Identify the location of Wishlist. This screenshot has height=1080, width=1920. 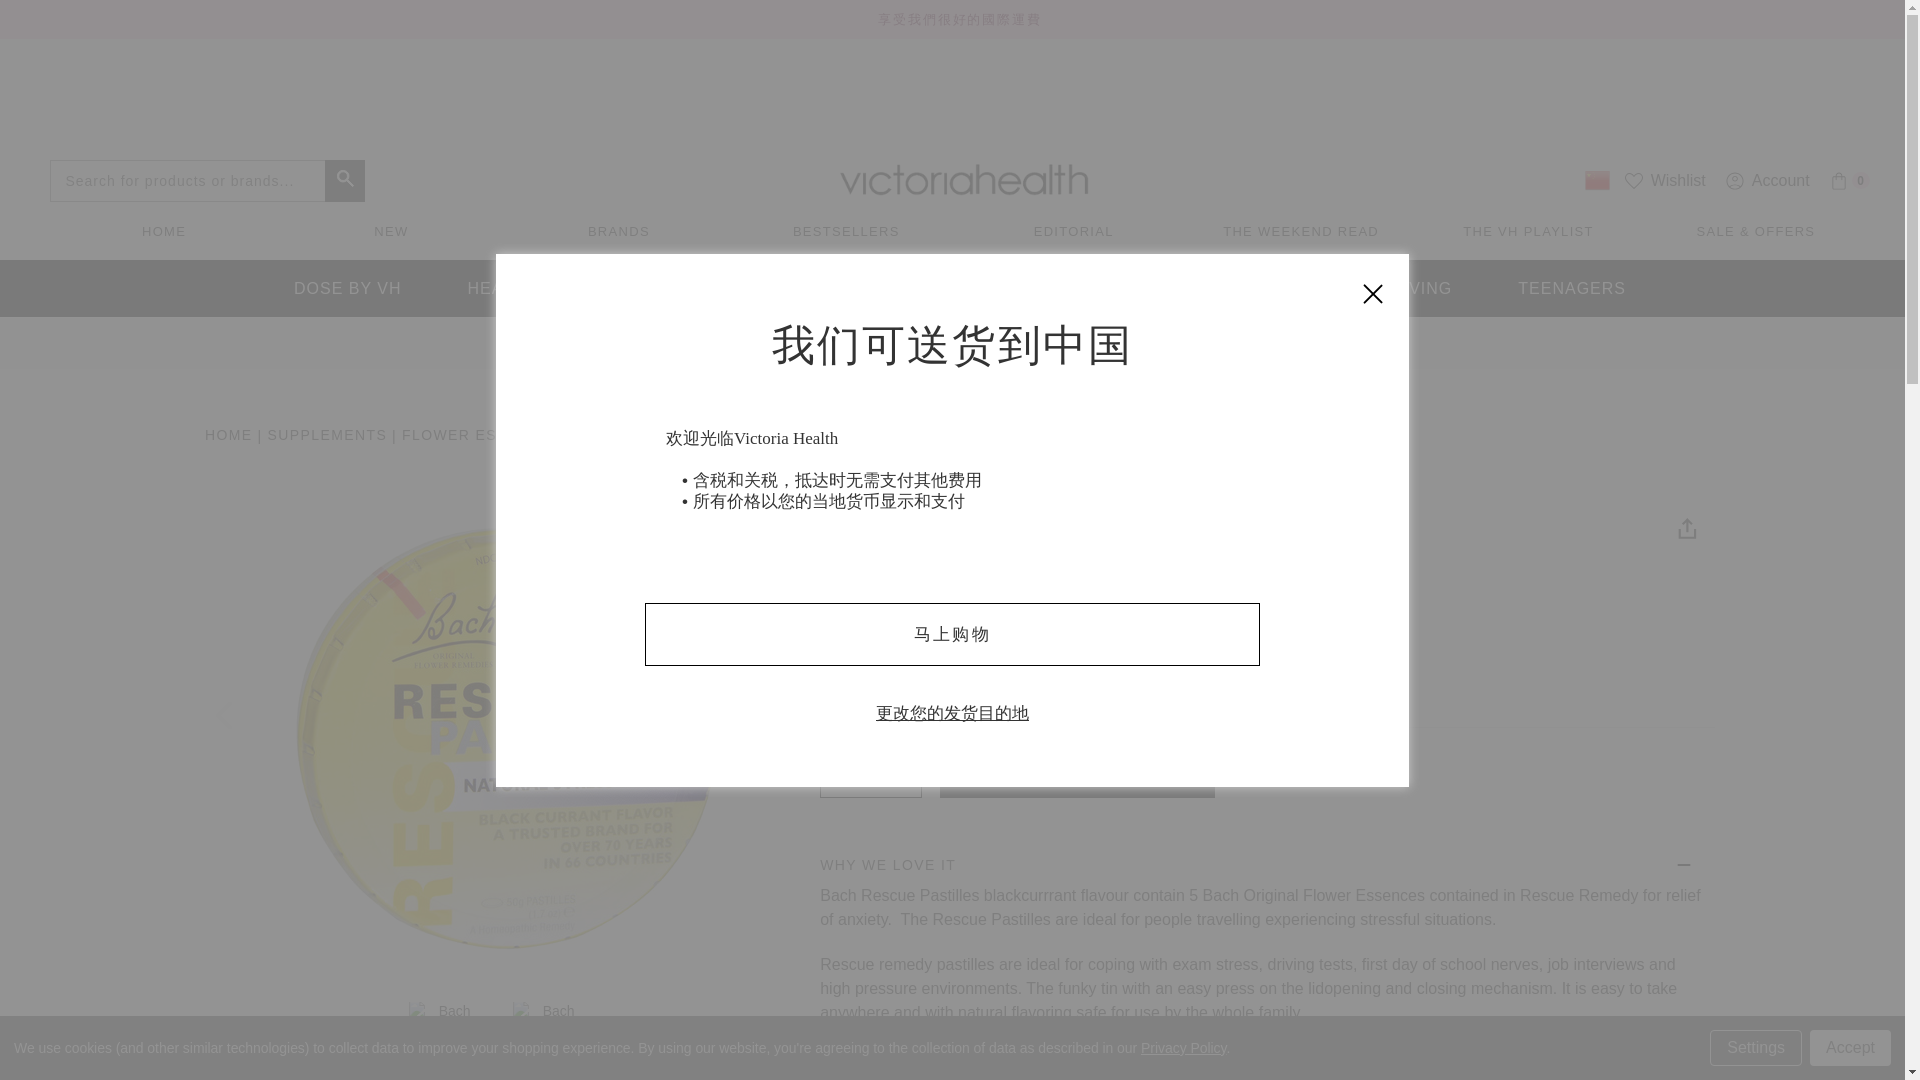
(1665, 180).